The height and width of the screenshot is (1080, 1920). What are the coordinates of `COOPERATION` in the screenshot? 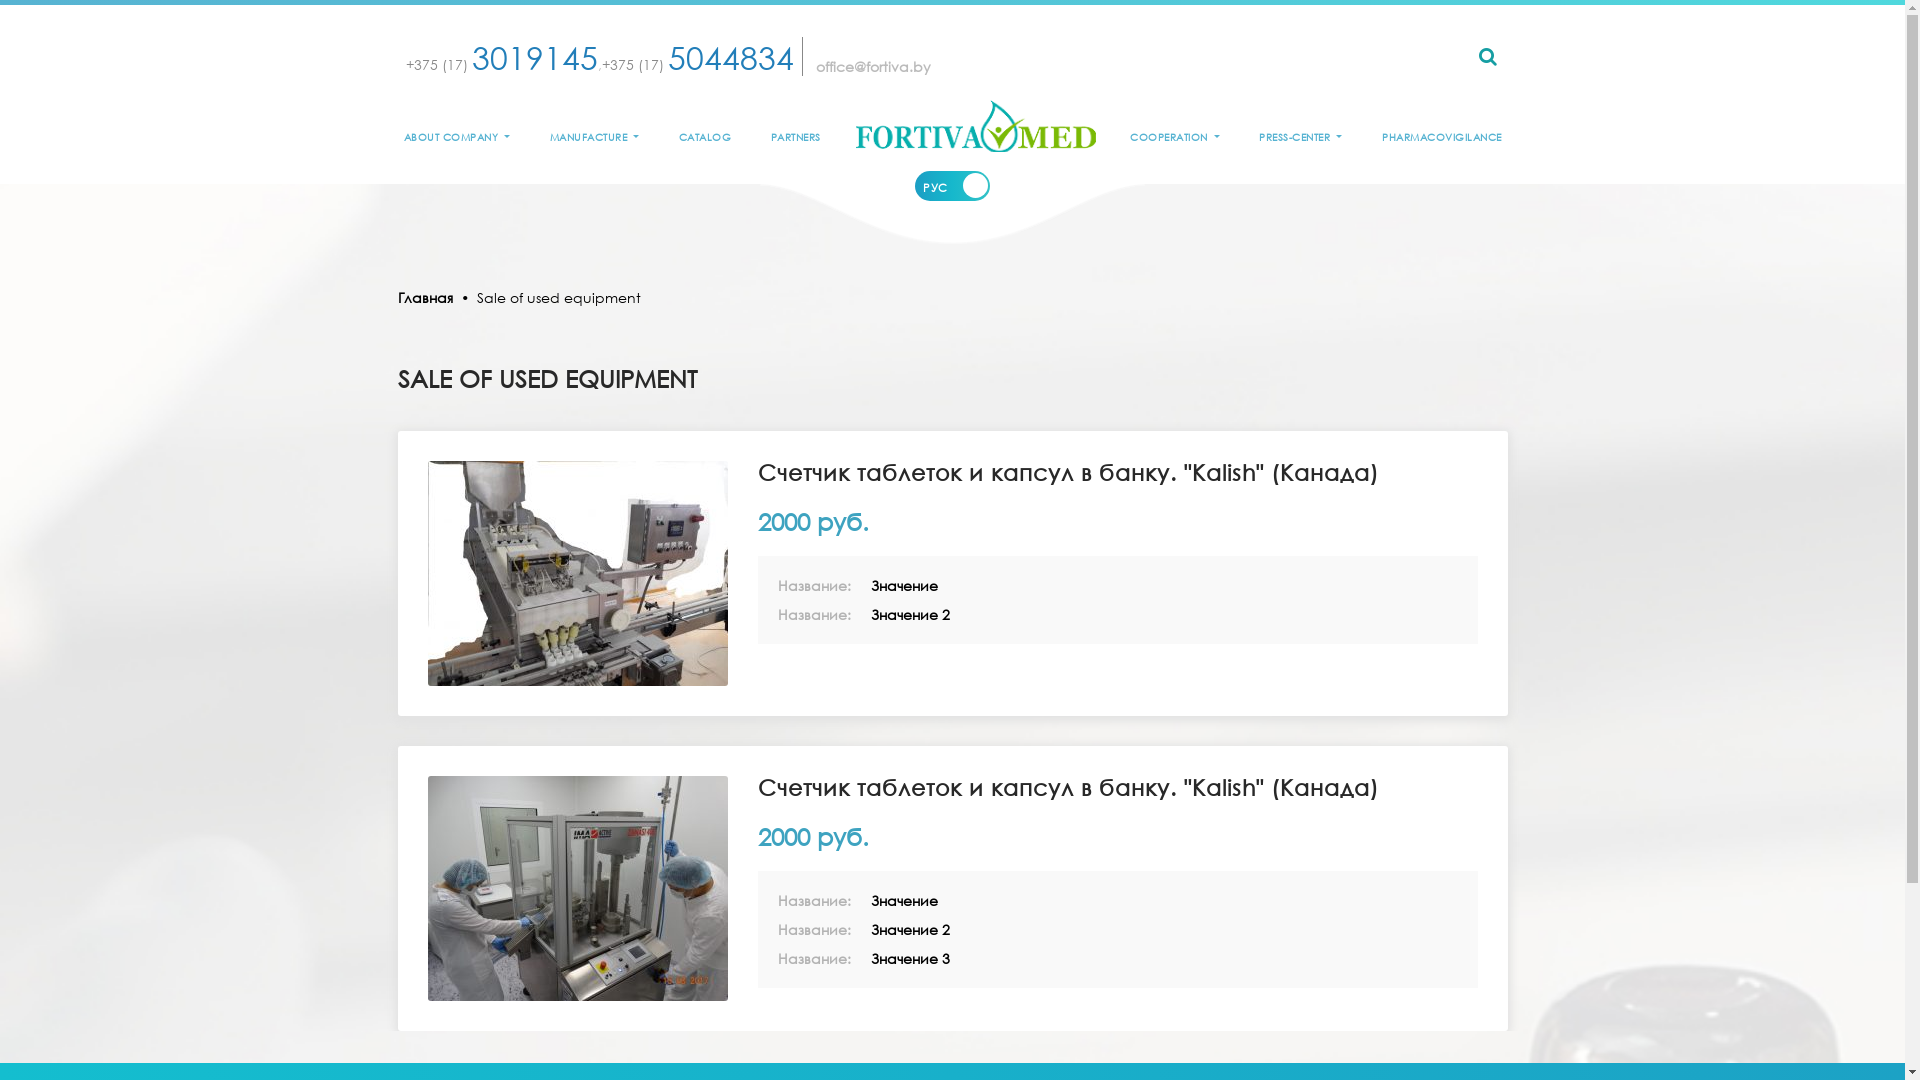 It's located at (1175, 138).